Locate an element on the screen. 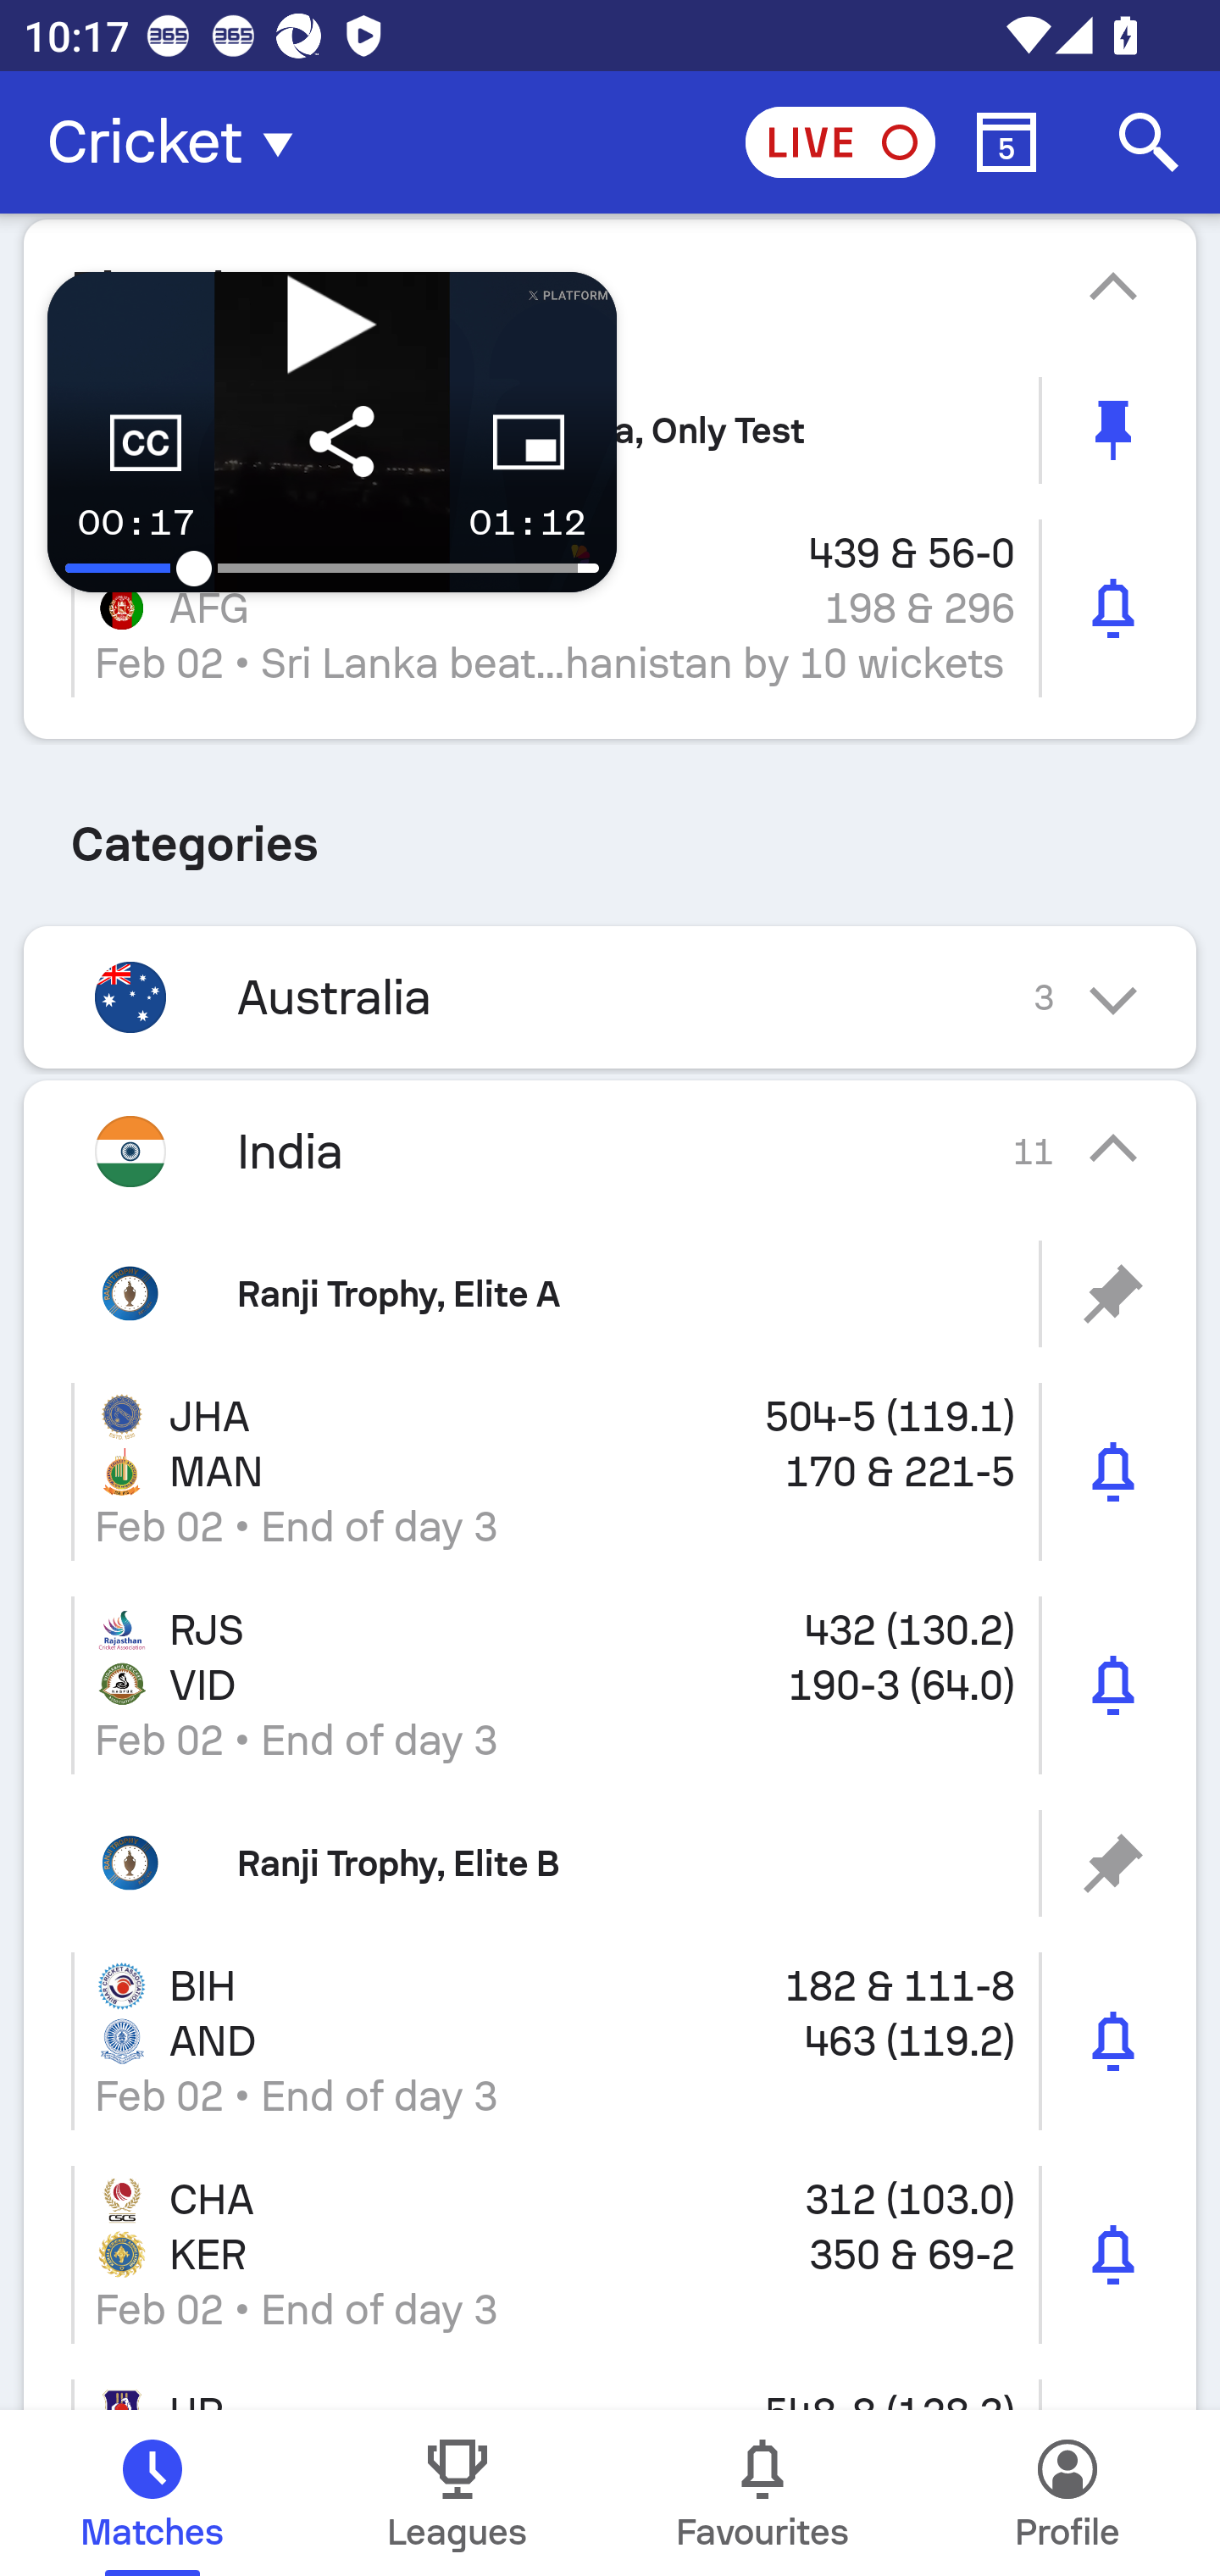  India 11 is located at coordinates (610, 1151).